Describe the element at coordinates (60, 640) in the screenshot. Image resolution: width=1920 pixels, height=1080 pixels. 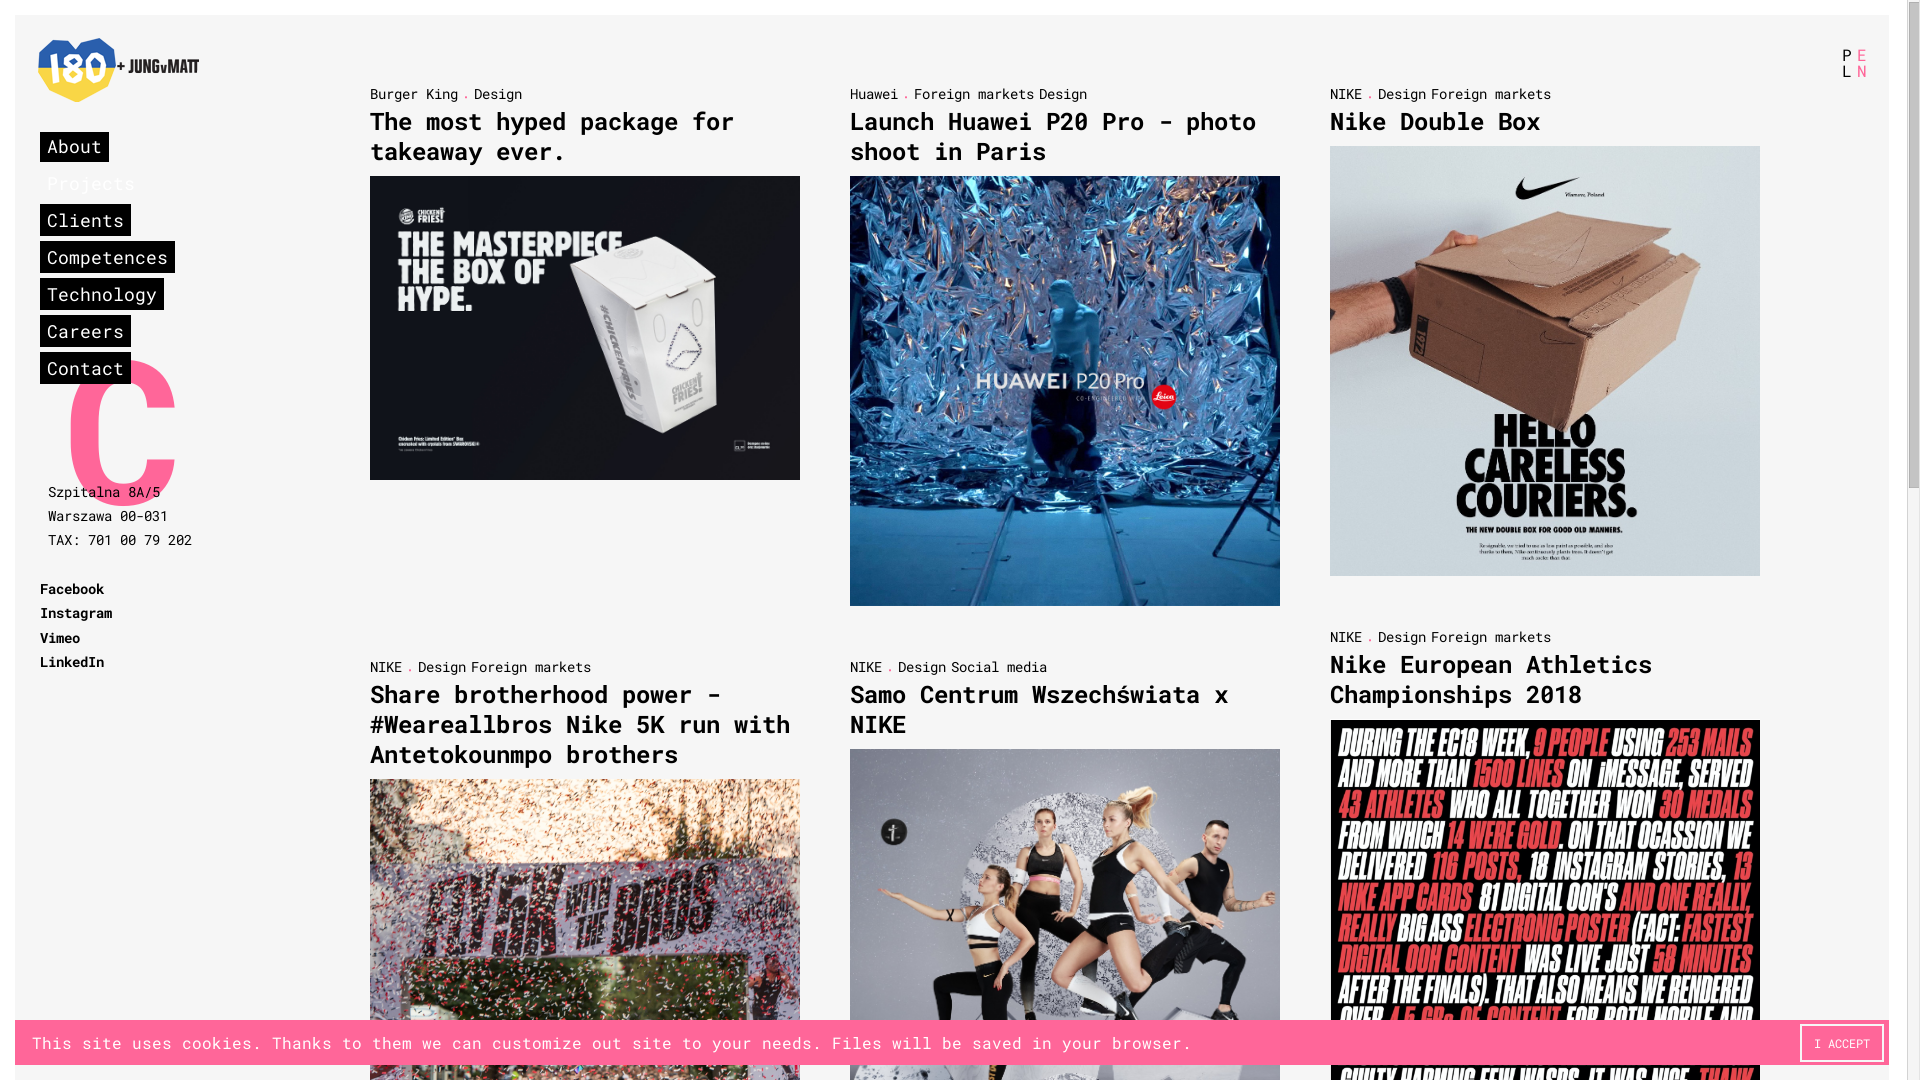
I see `Vimeo` at that location.